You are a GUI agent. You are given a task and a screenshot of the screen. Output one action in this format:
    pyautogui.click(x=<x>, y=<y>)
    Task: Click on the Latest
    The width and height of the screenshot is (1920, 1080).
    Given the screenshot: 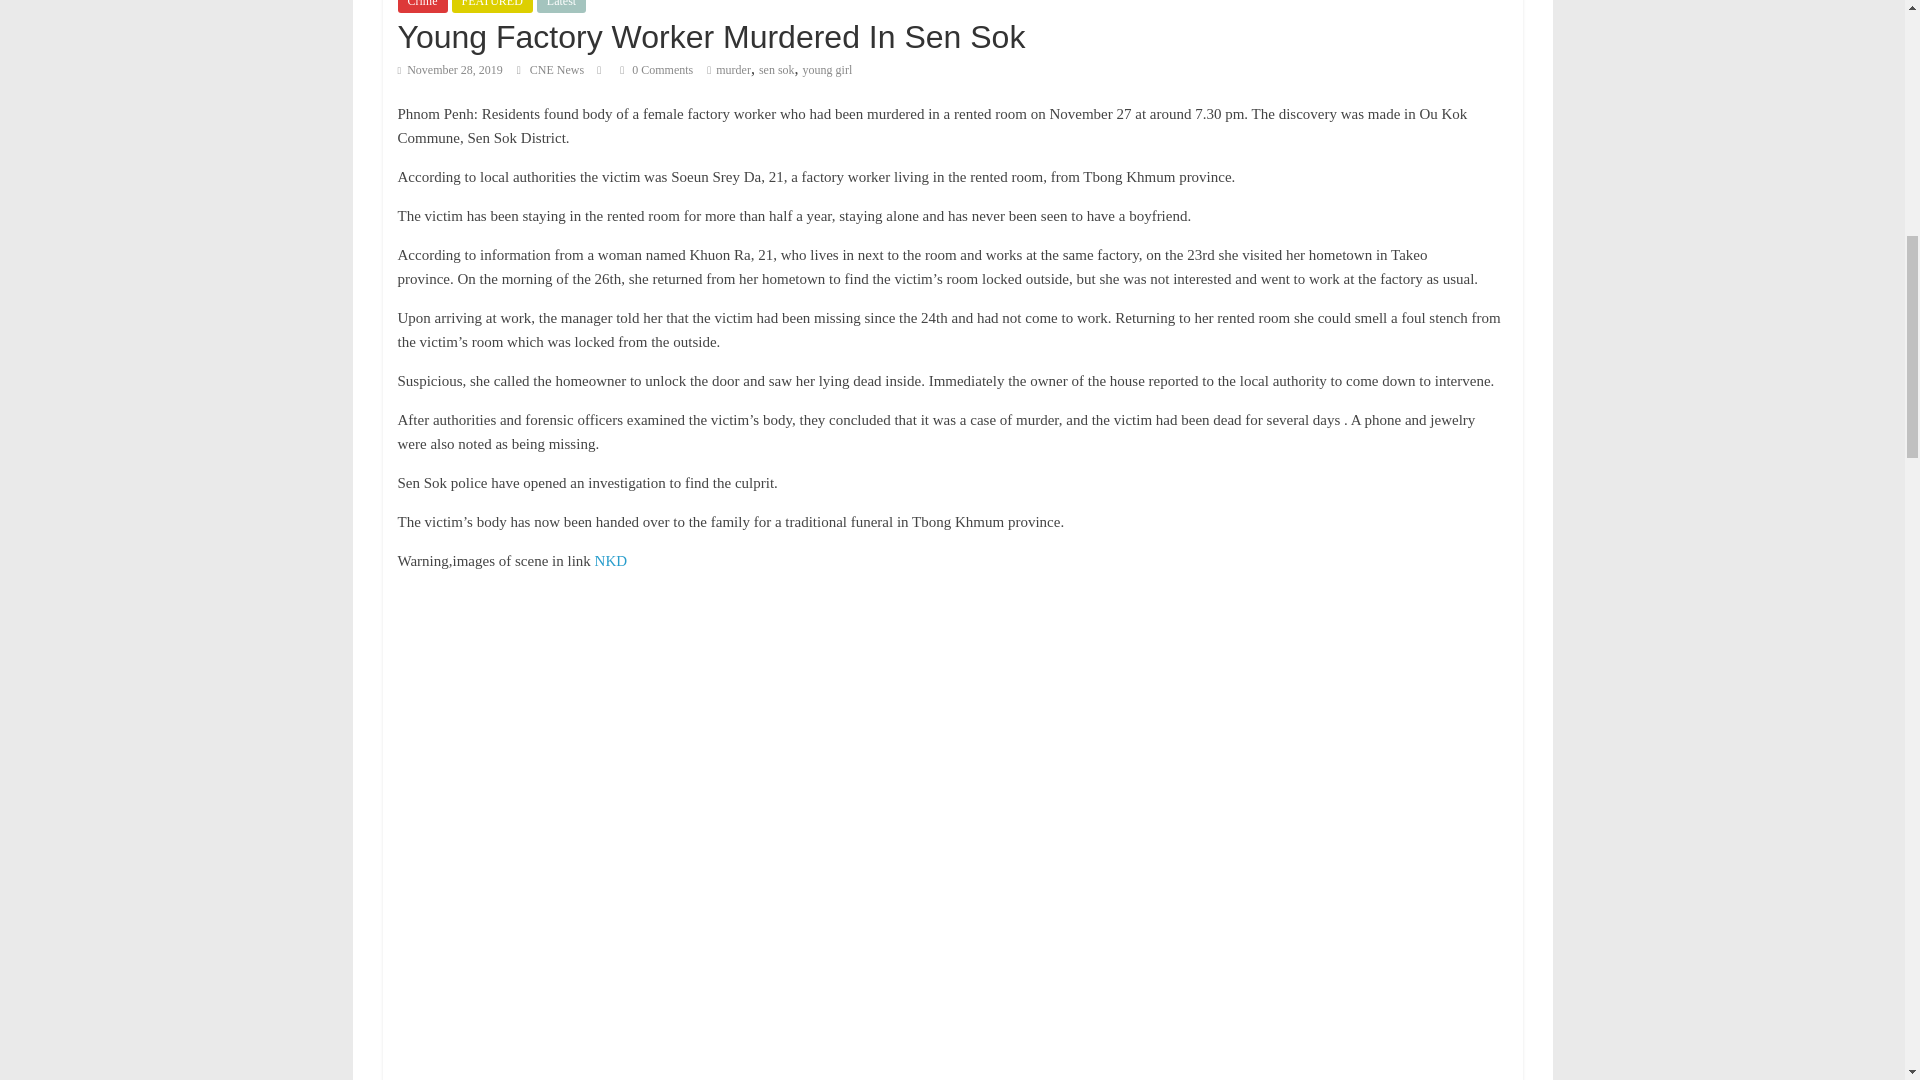 What is the action you would take?
    pyautogui.click(x=561, y=6)
    